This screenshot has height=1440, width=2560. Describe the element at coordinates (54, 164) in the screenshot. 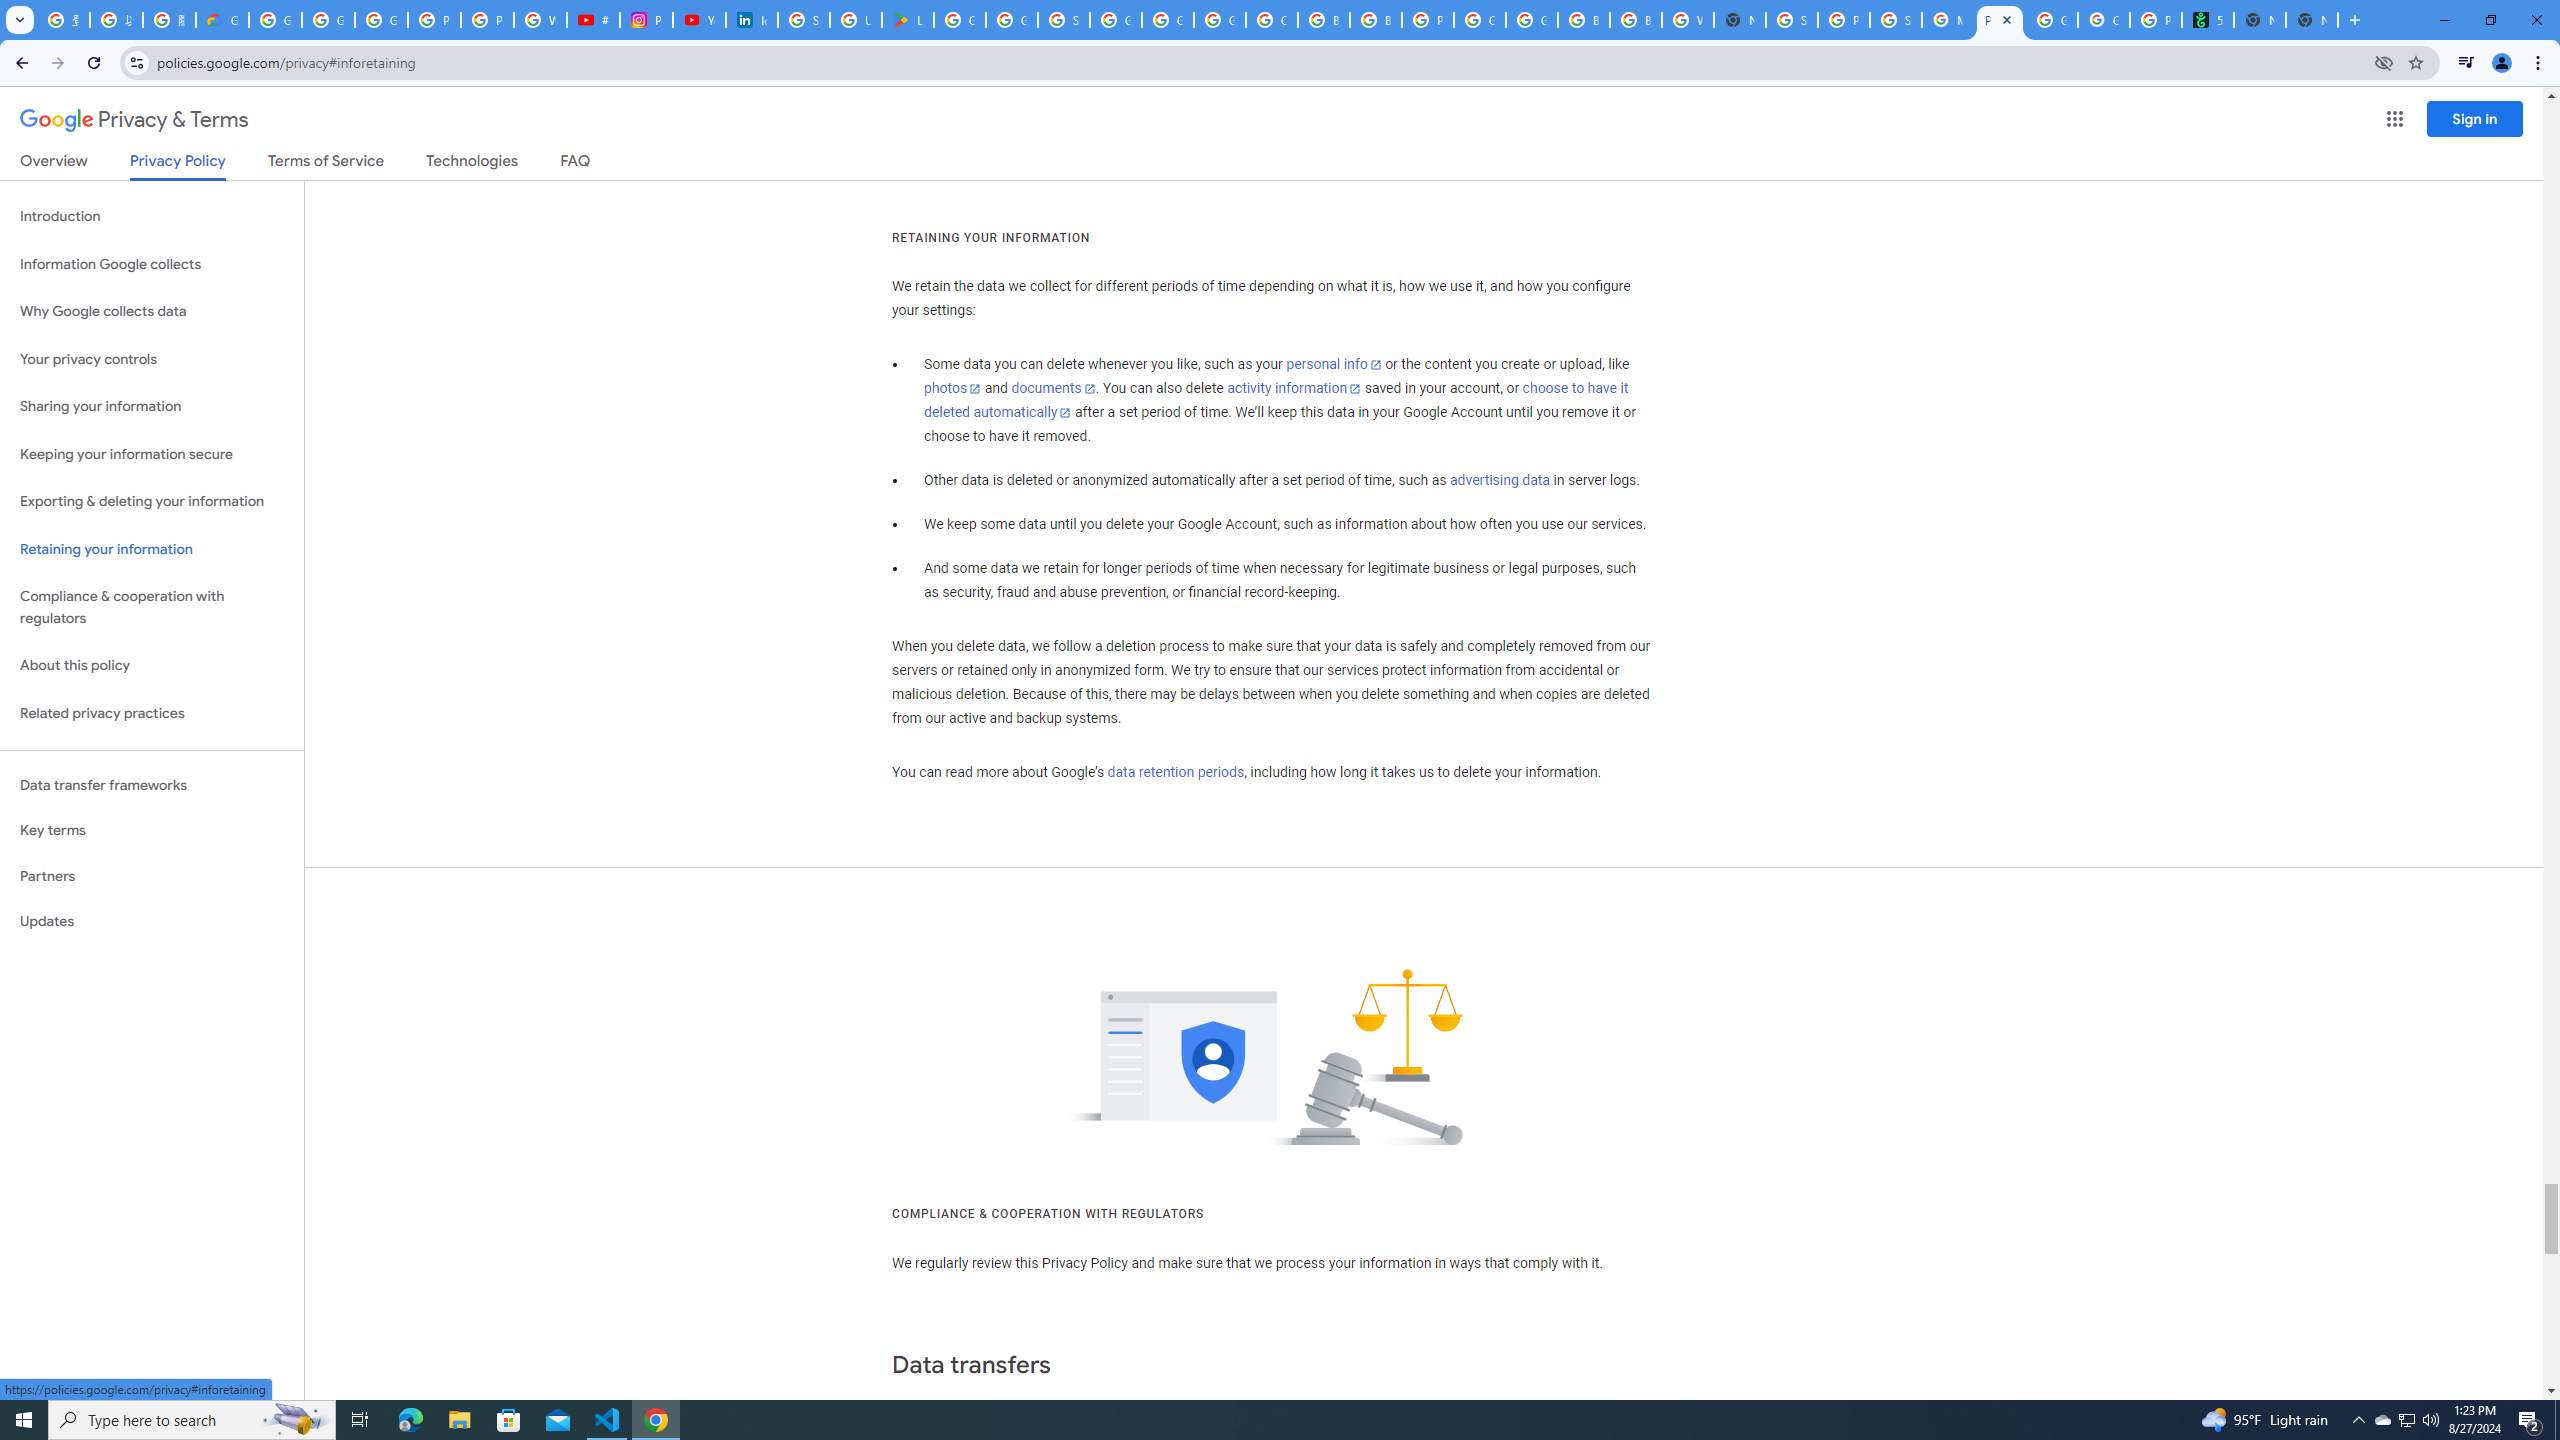

I see `Overview` at that location.